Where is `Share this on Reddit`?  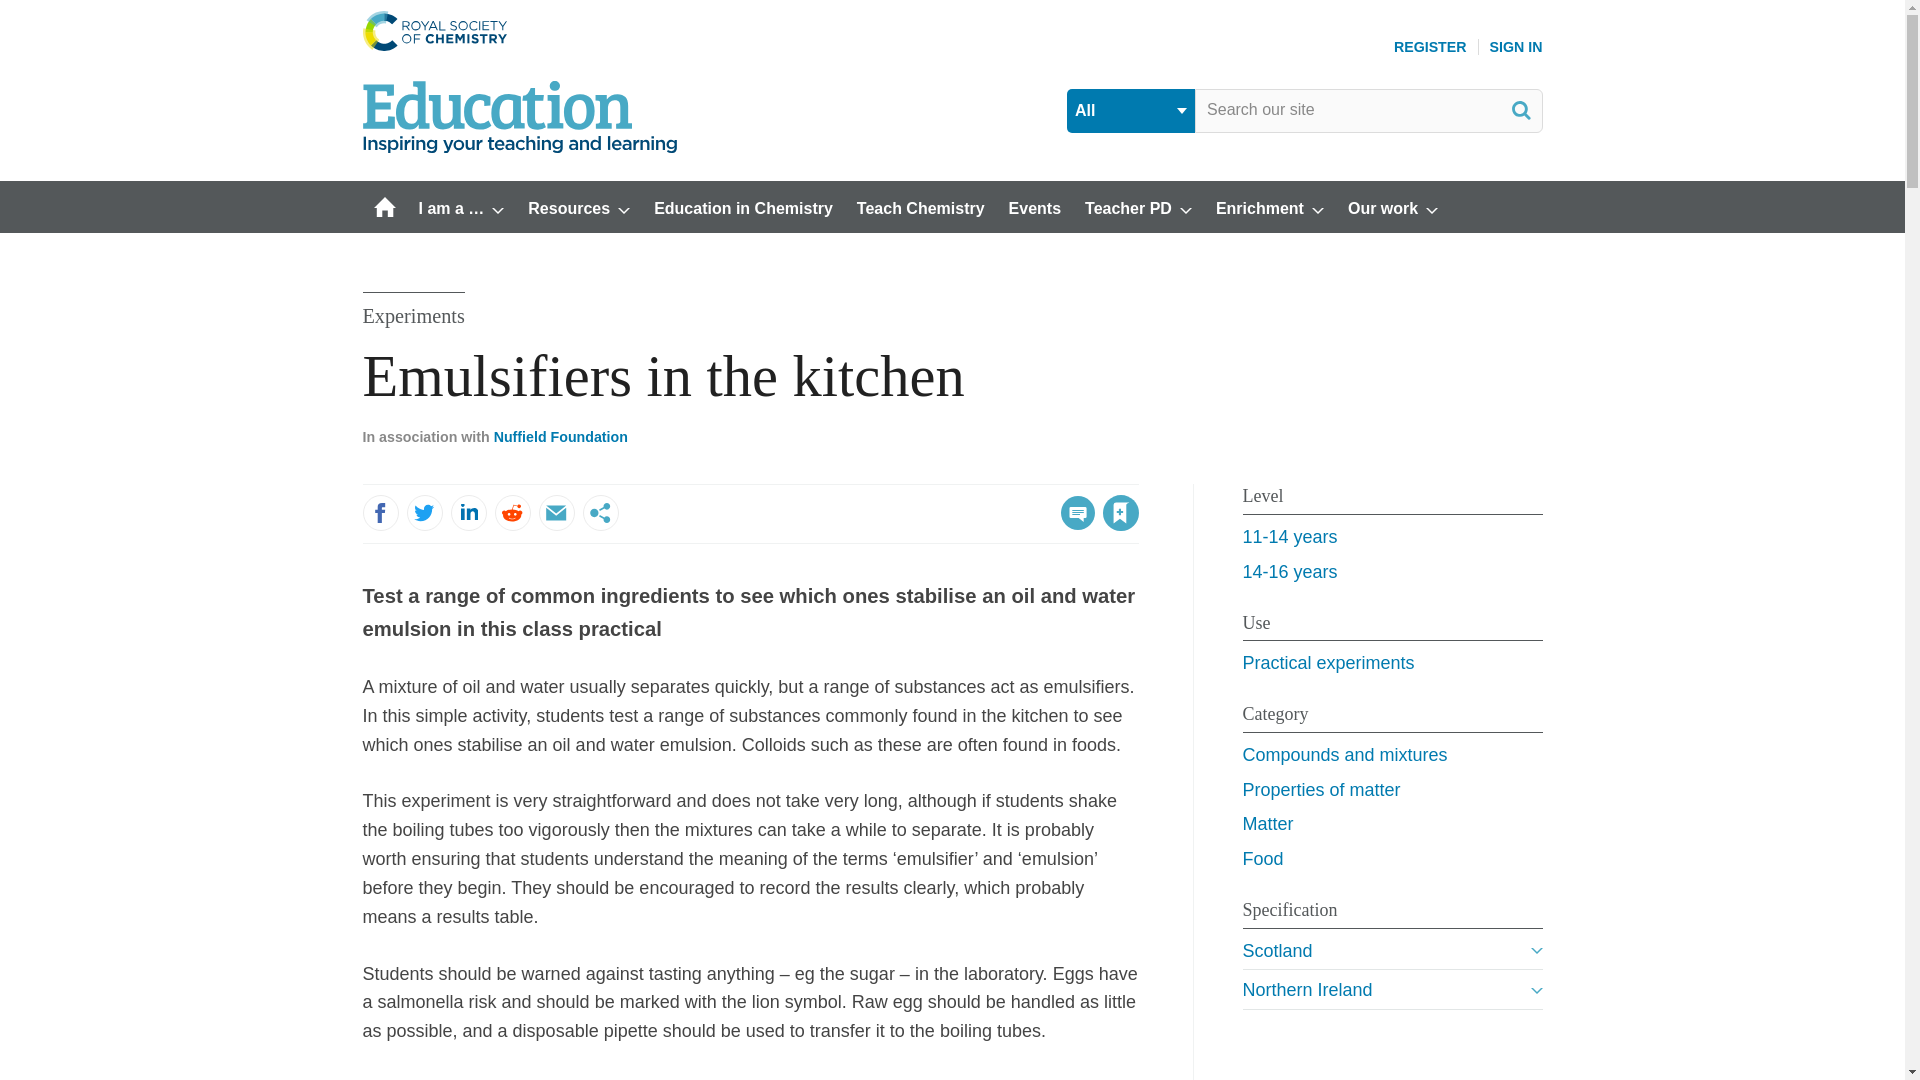 Share this on Reddit is located at coordinates (511, 512).